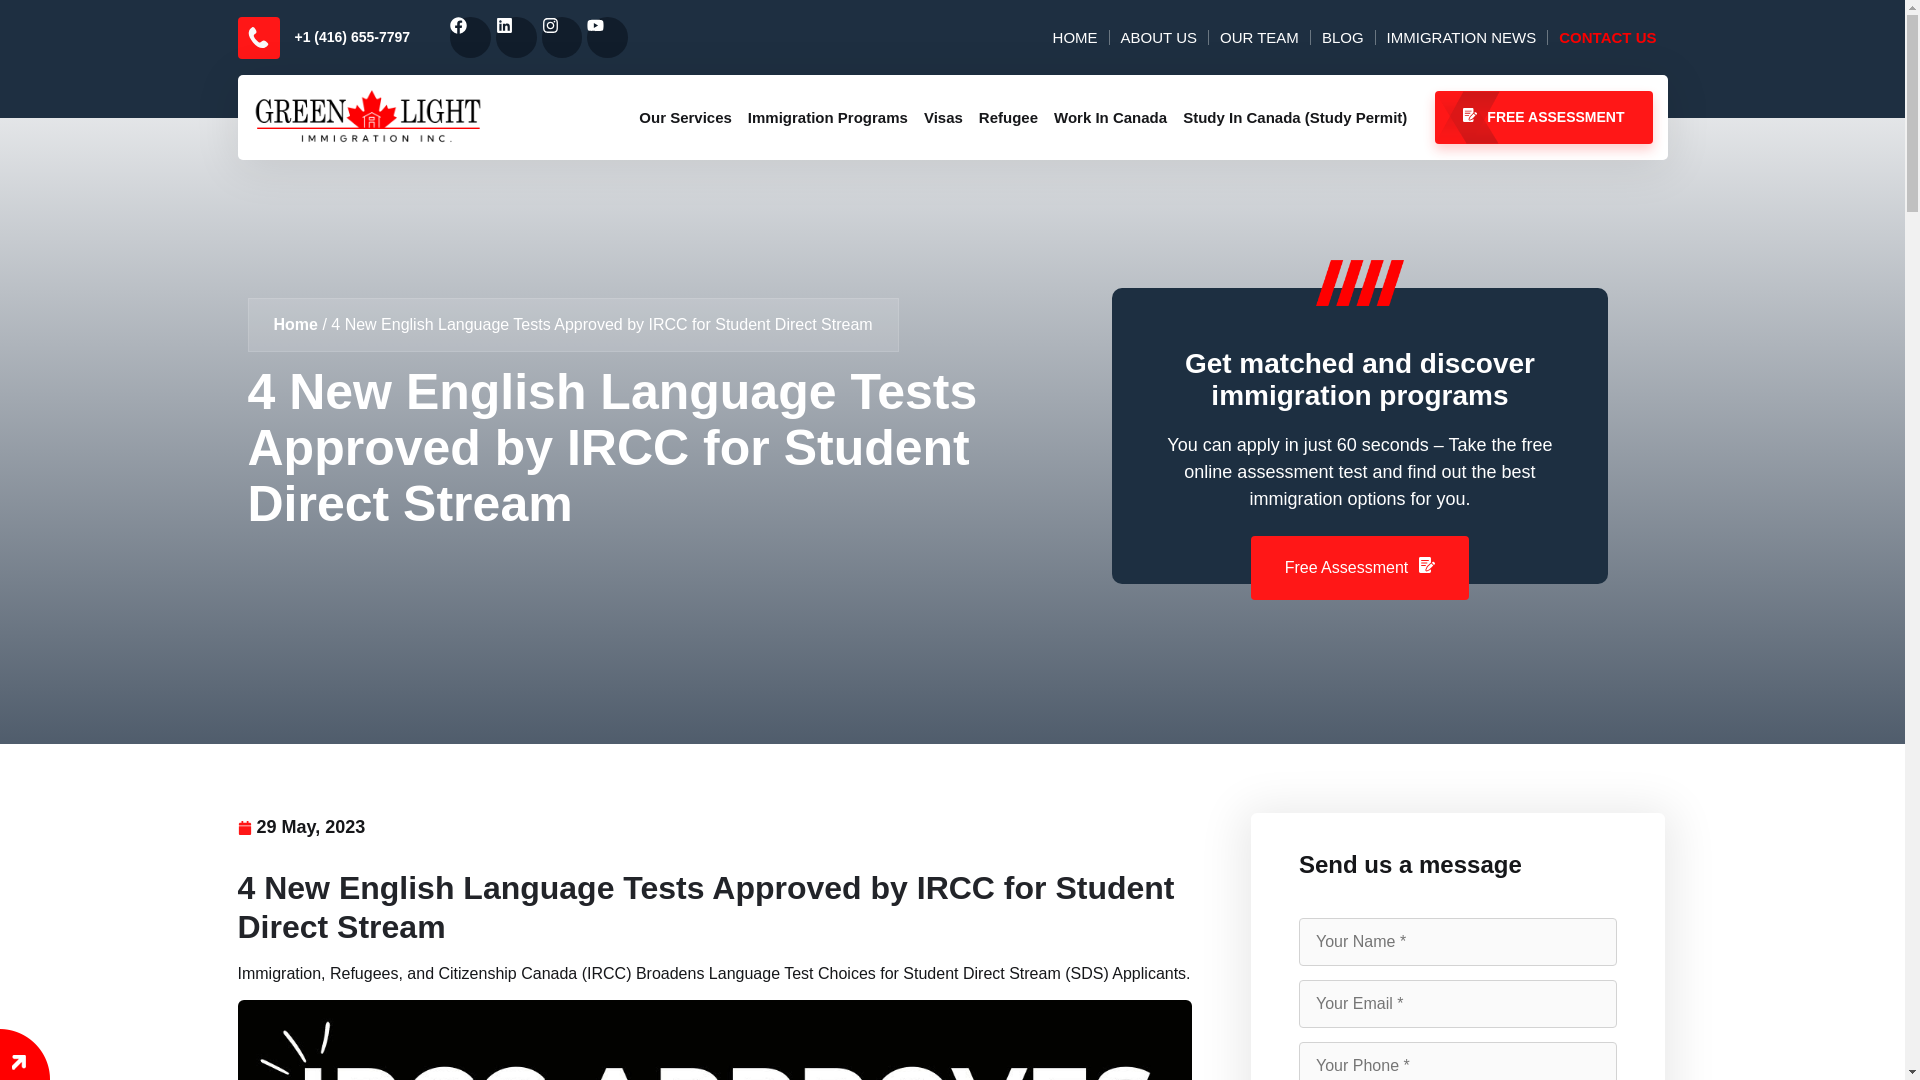 Image resolution: width=1920 pixels, height=1080 pixels. What do you see at coordinates (685, 116) in the screenshot?
I see `Our Services` at bounding box center [685, 116].